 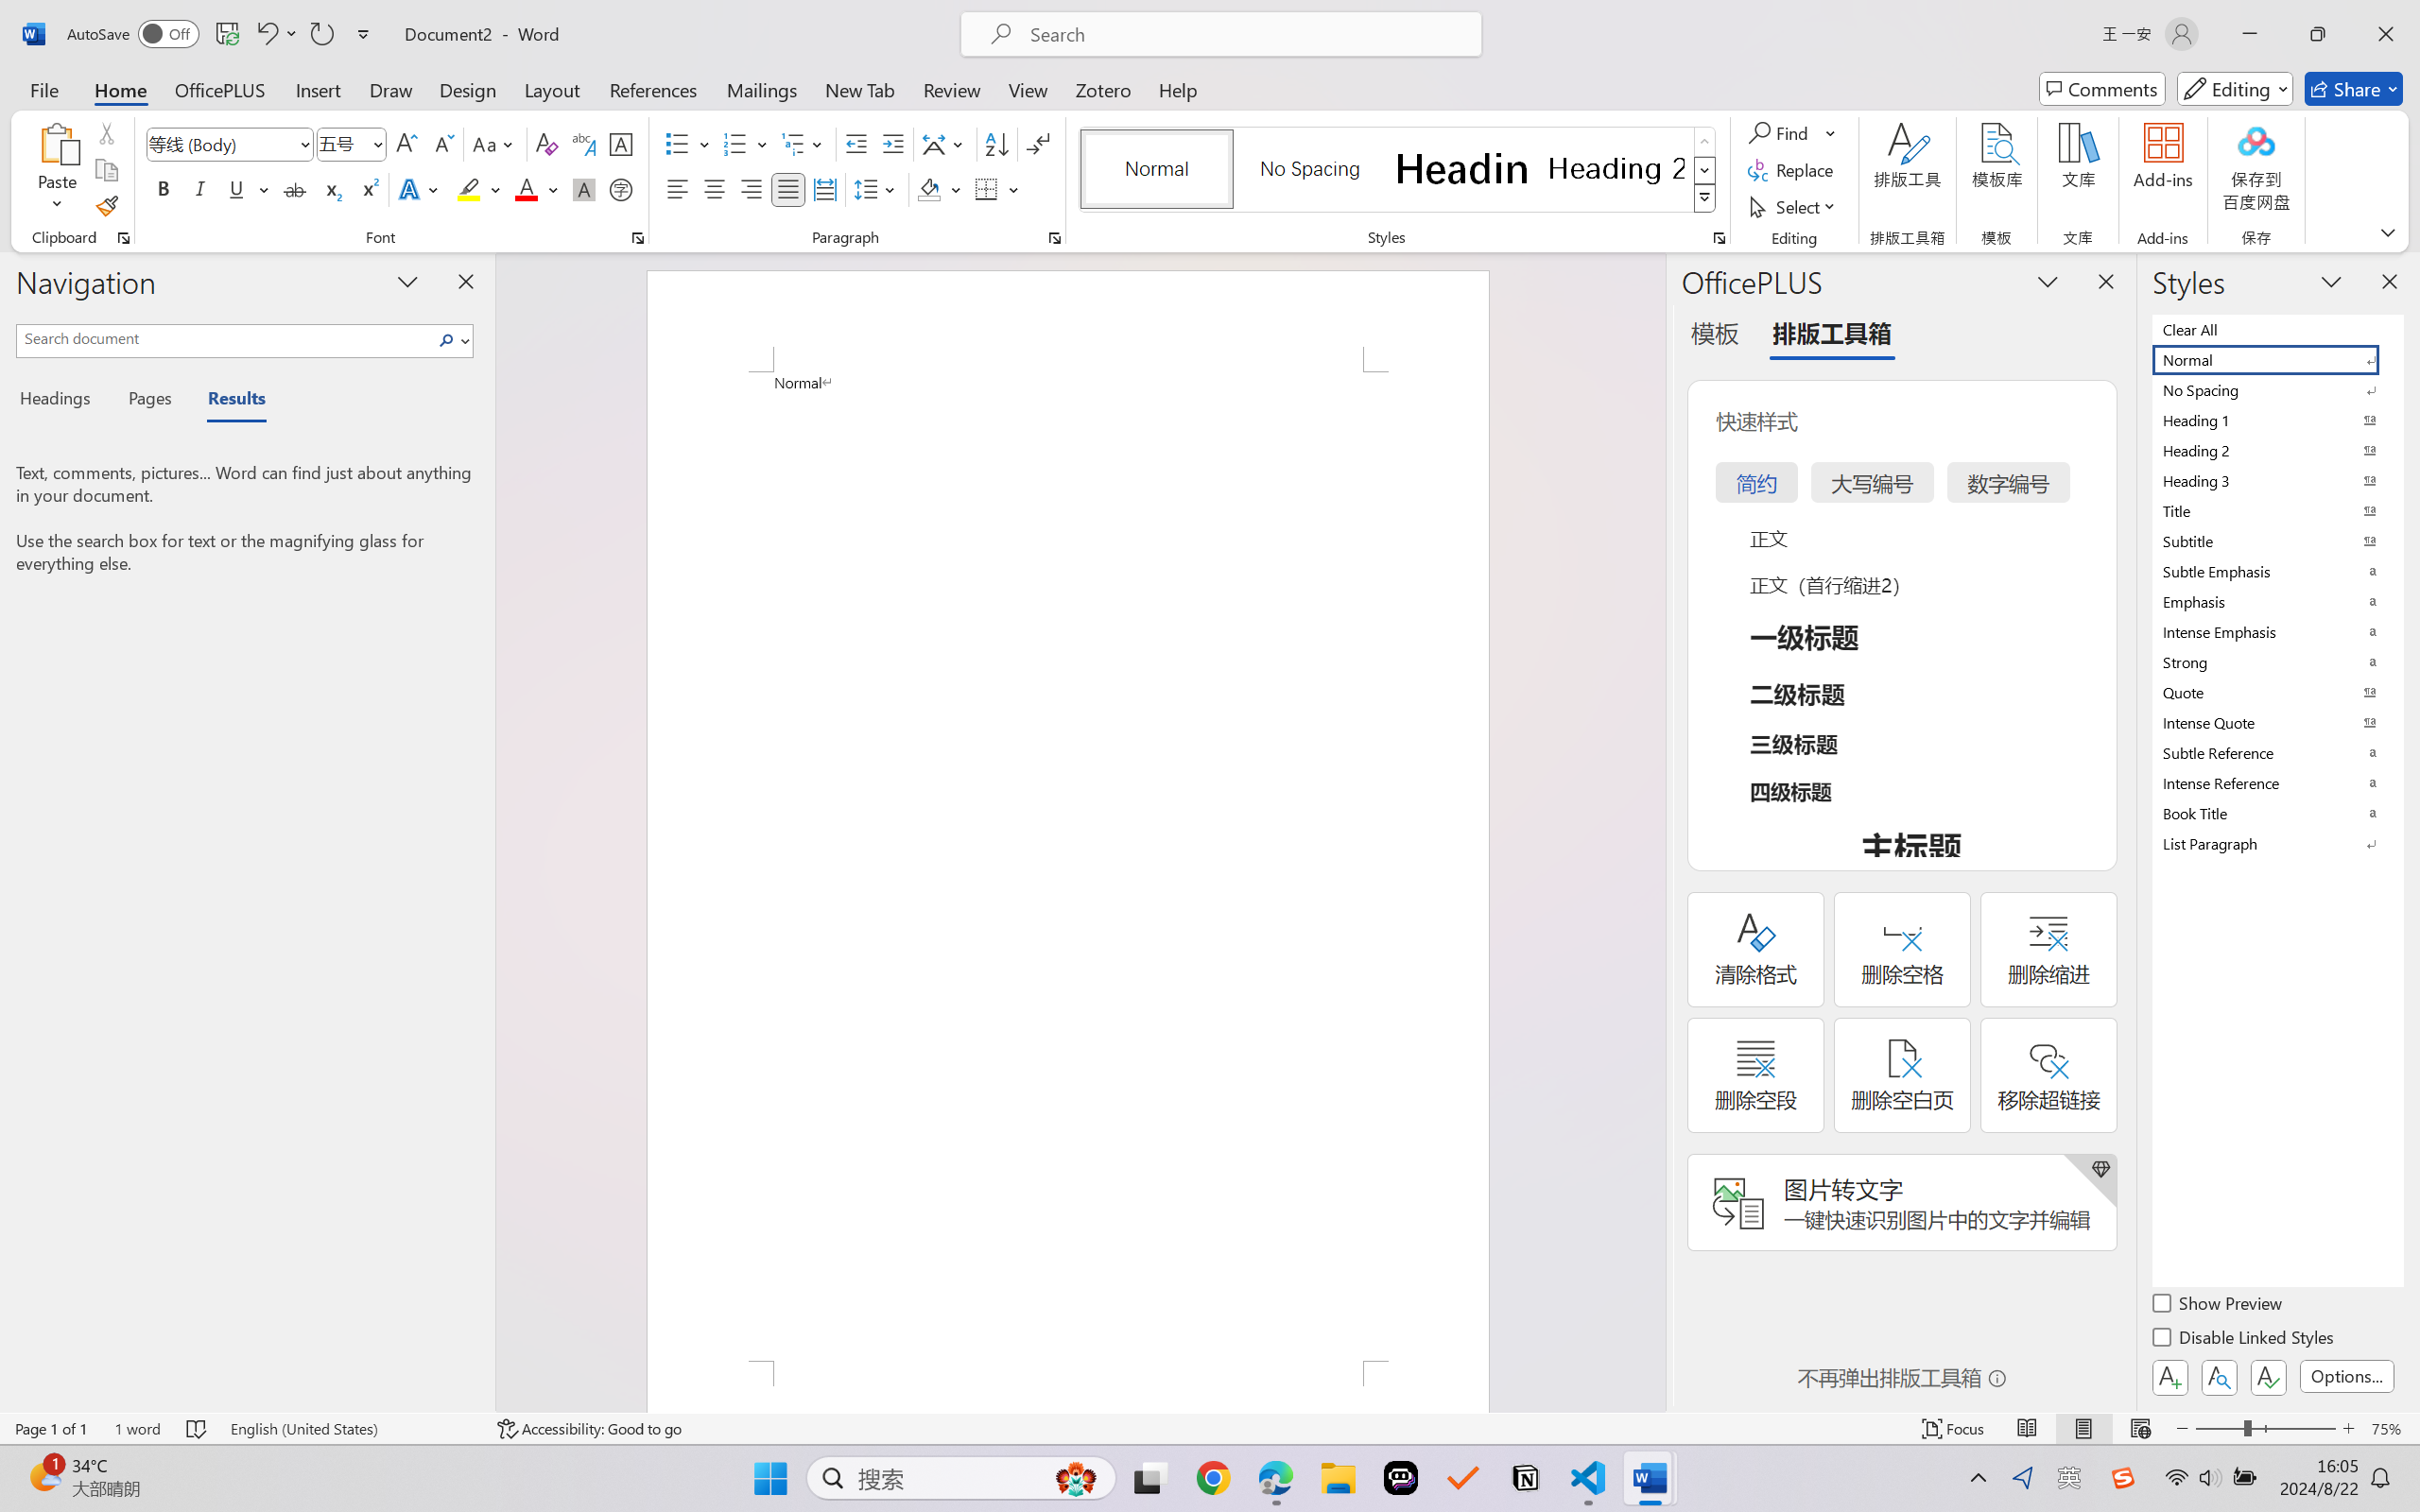 What do you see at coordinates (1795, 206) in the screenshot?
I see `Select` at bounding box center [1795, 206].